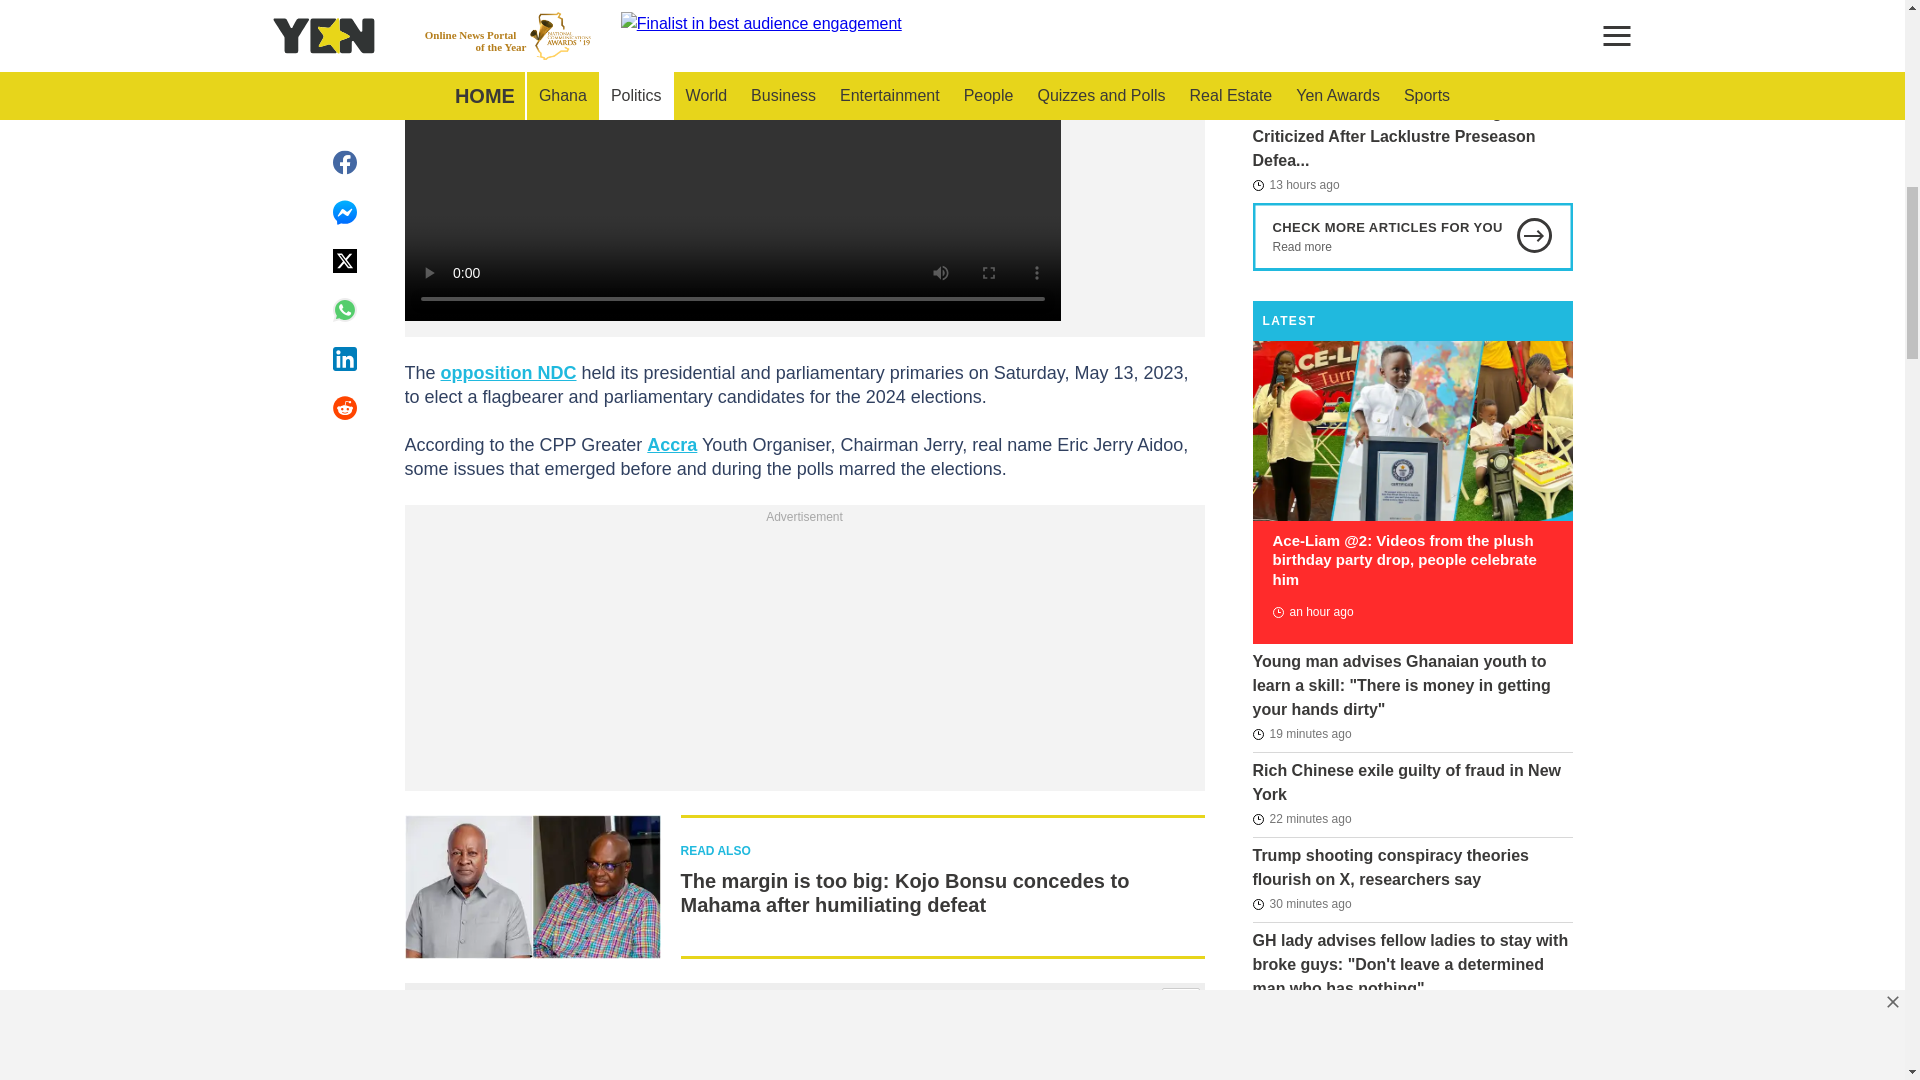 The image size is (1920, 1080). Describe the element at coordinates (1301, 818) in the screenshot. I see `2024-07-16T21:56:02Z` at that location.